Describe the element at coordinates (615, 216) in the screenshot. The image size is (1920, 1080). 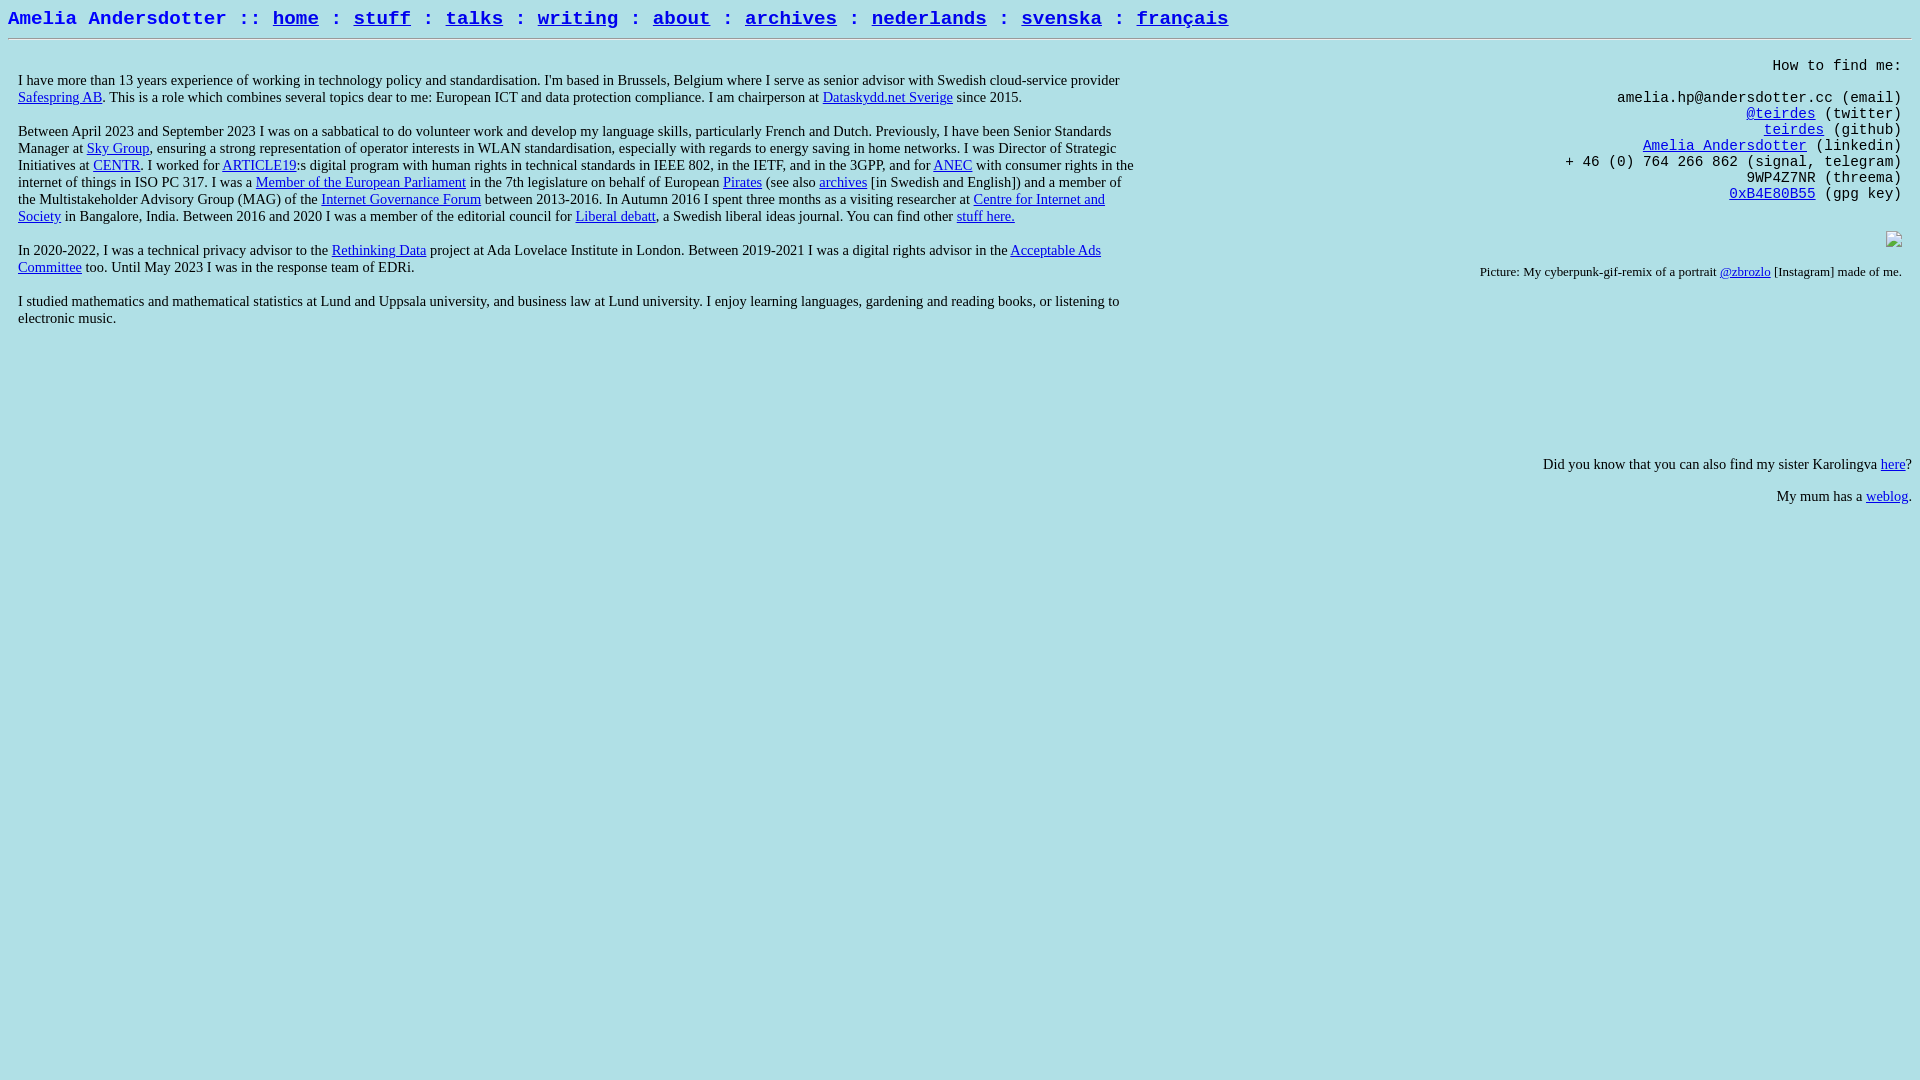
I see `Liberal debatt` at that location.